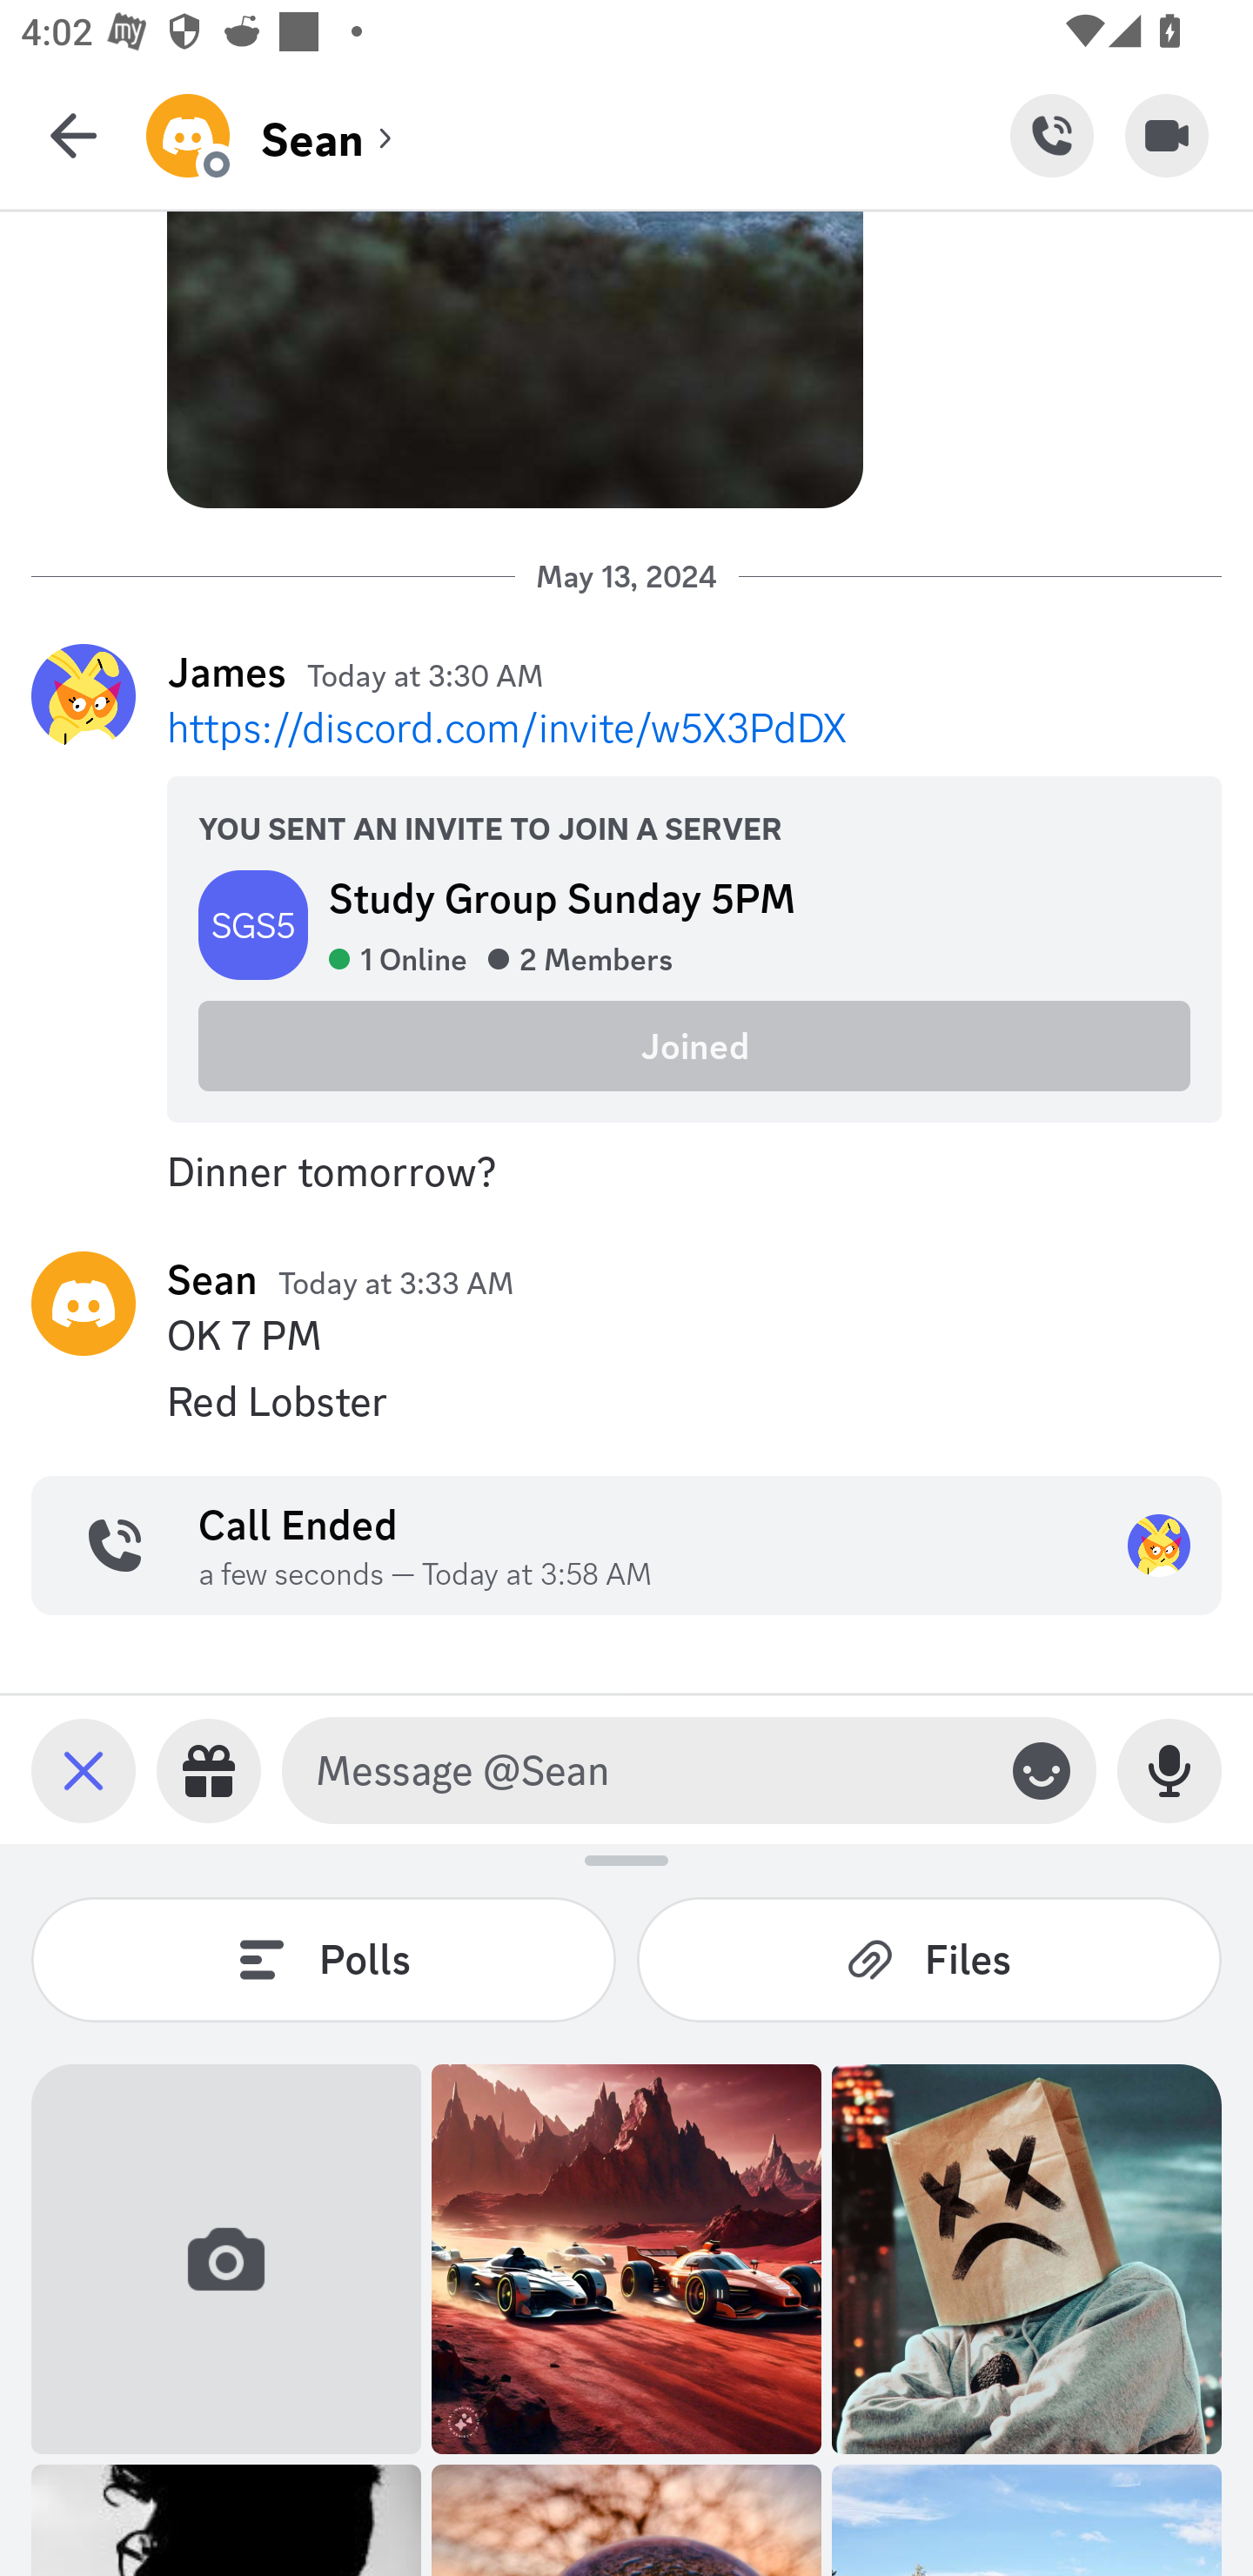  I want to click on yuxiang.007, Red Lobster Red Lobster, so click(626, 1401).